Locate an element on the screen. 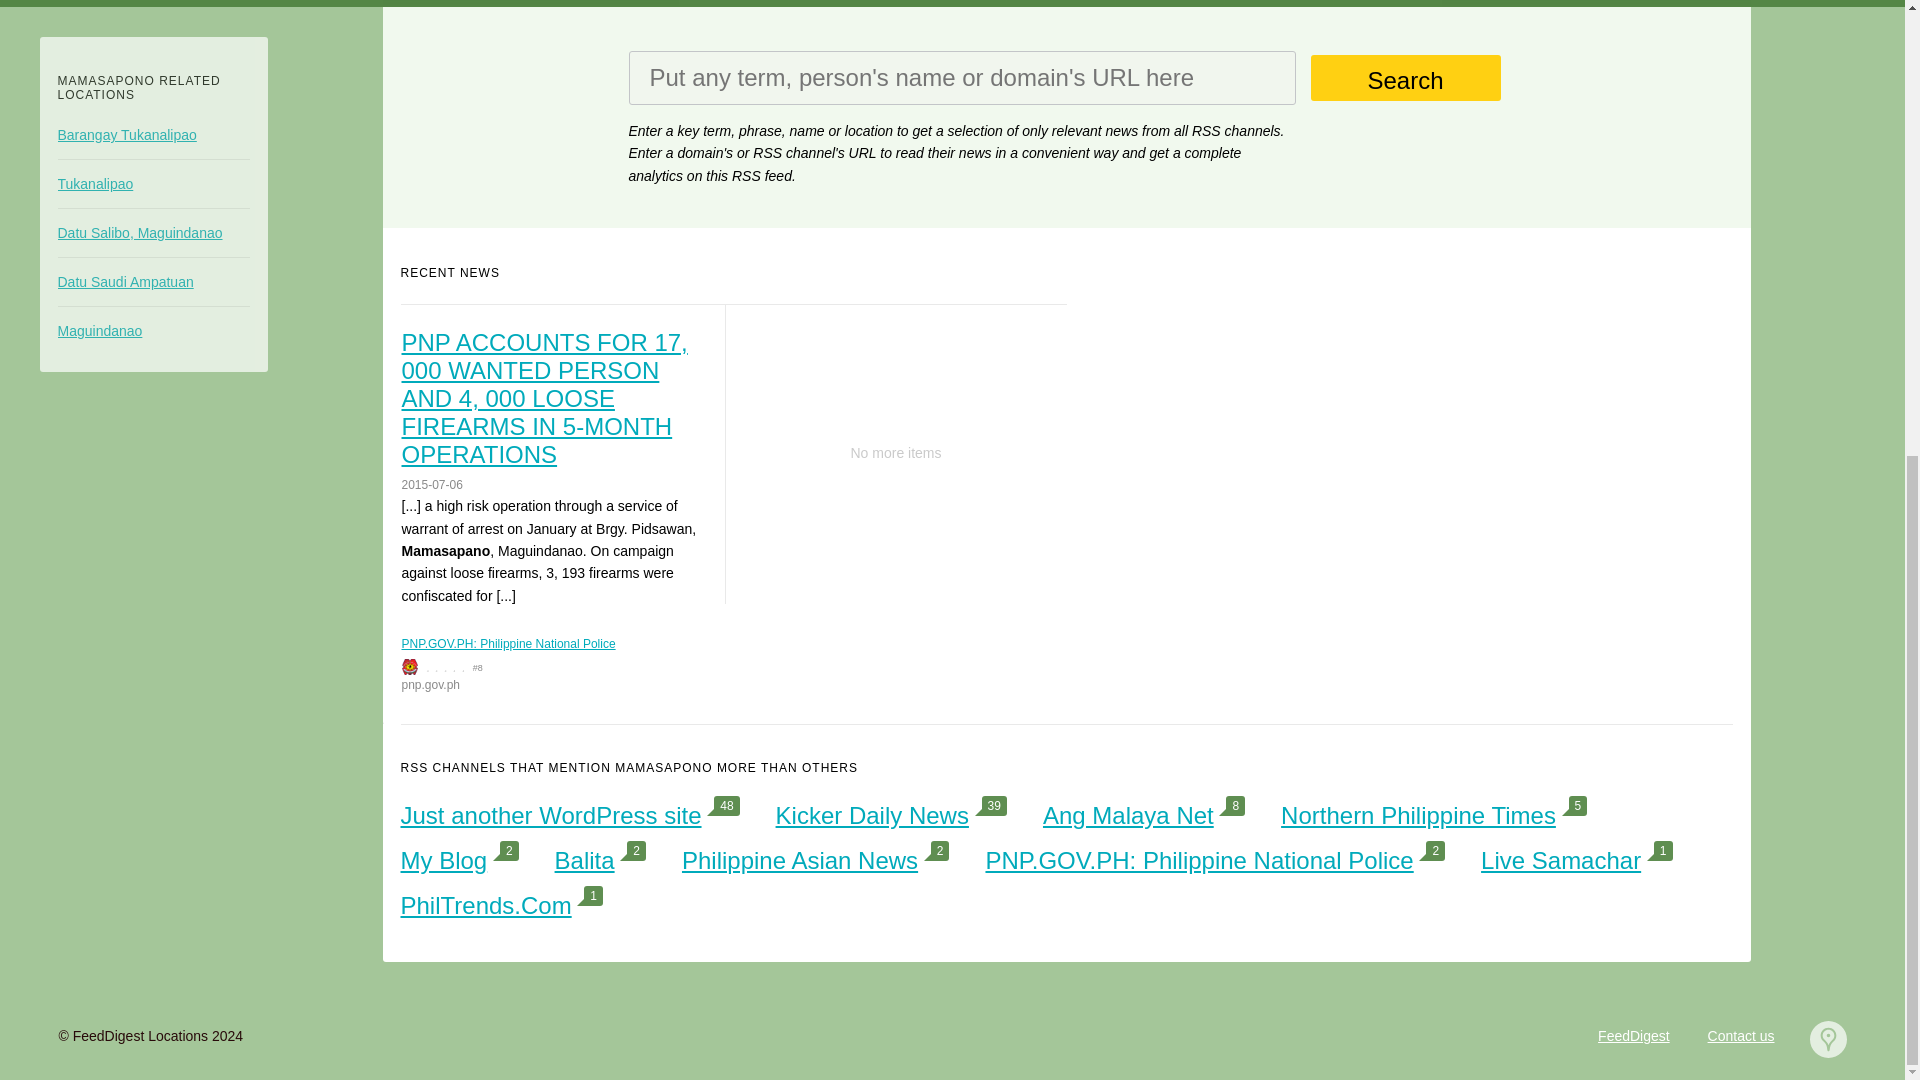  Tukanalipao is located at coordinates (153, 184).